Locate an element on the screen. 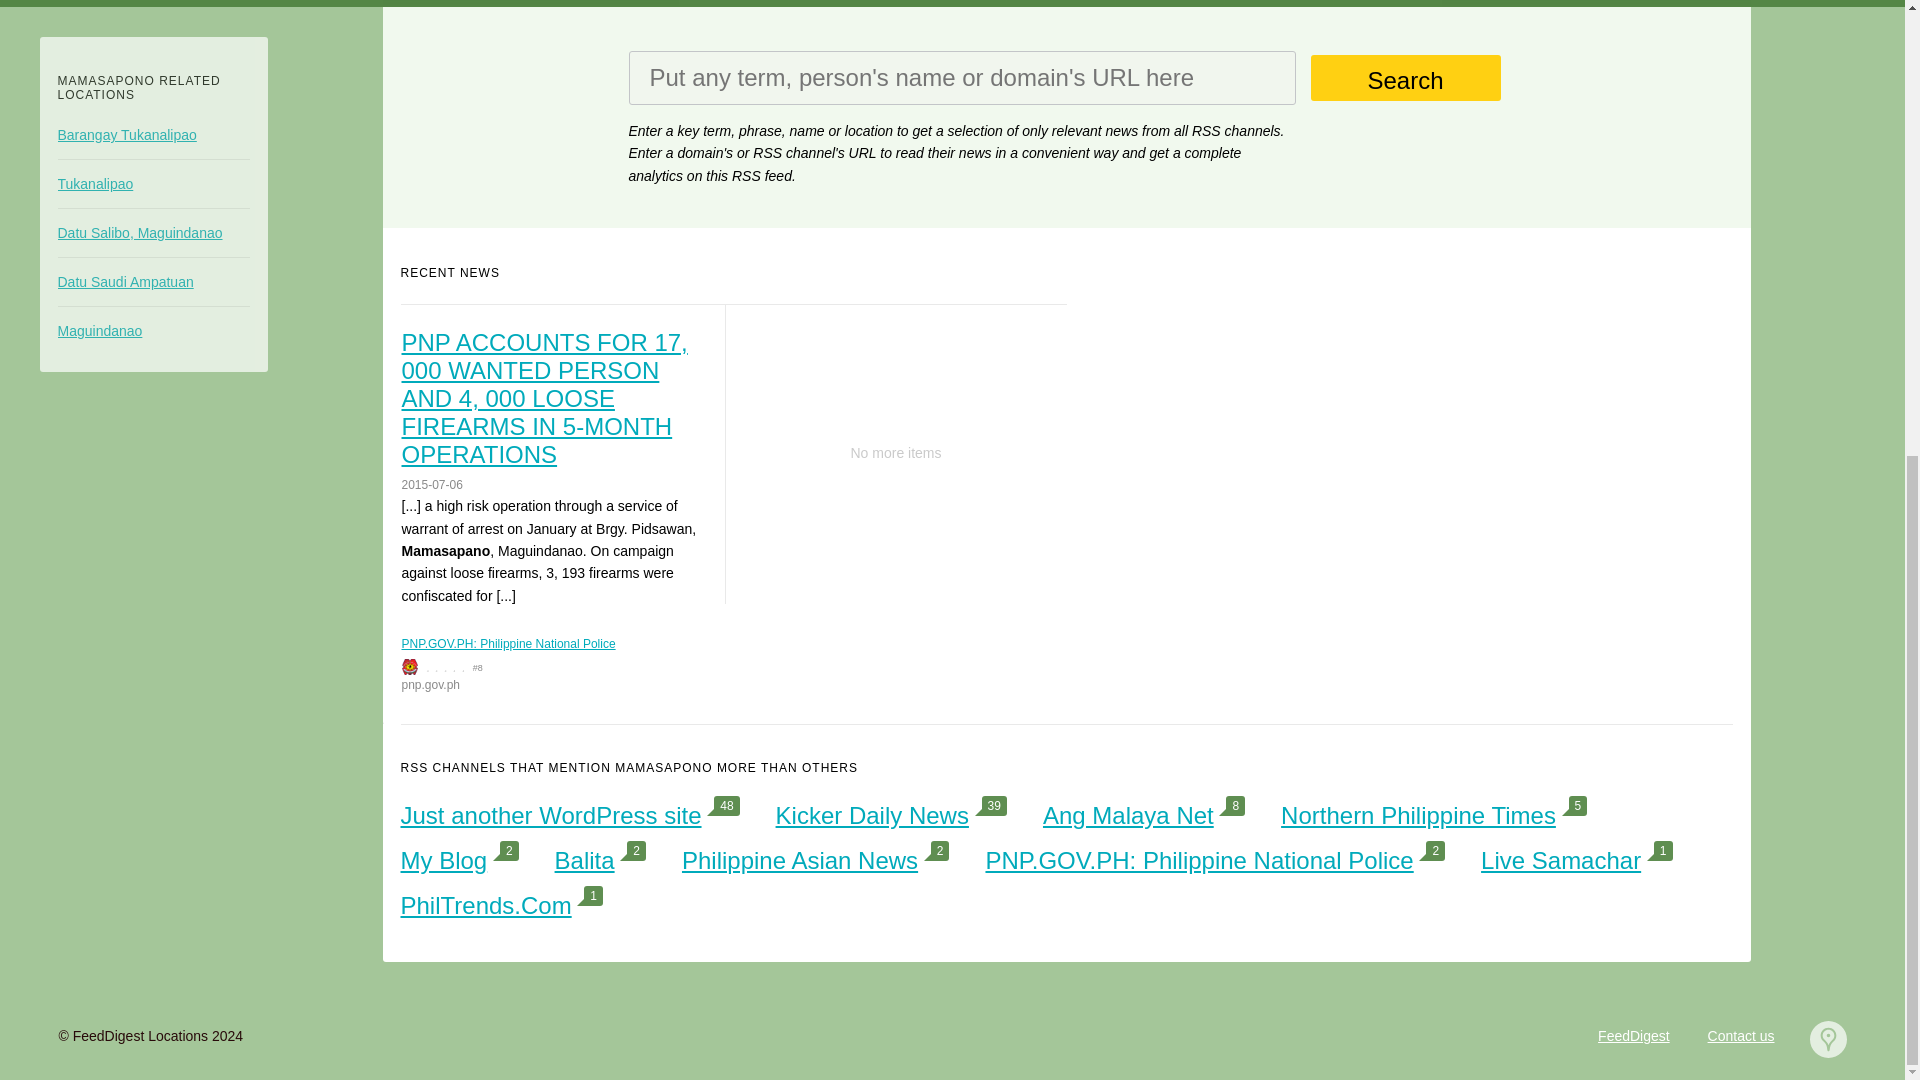  Tukanalipao is located at coordinates (153, 184).